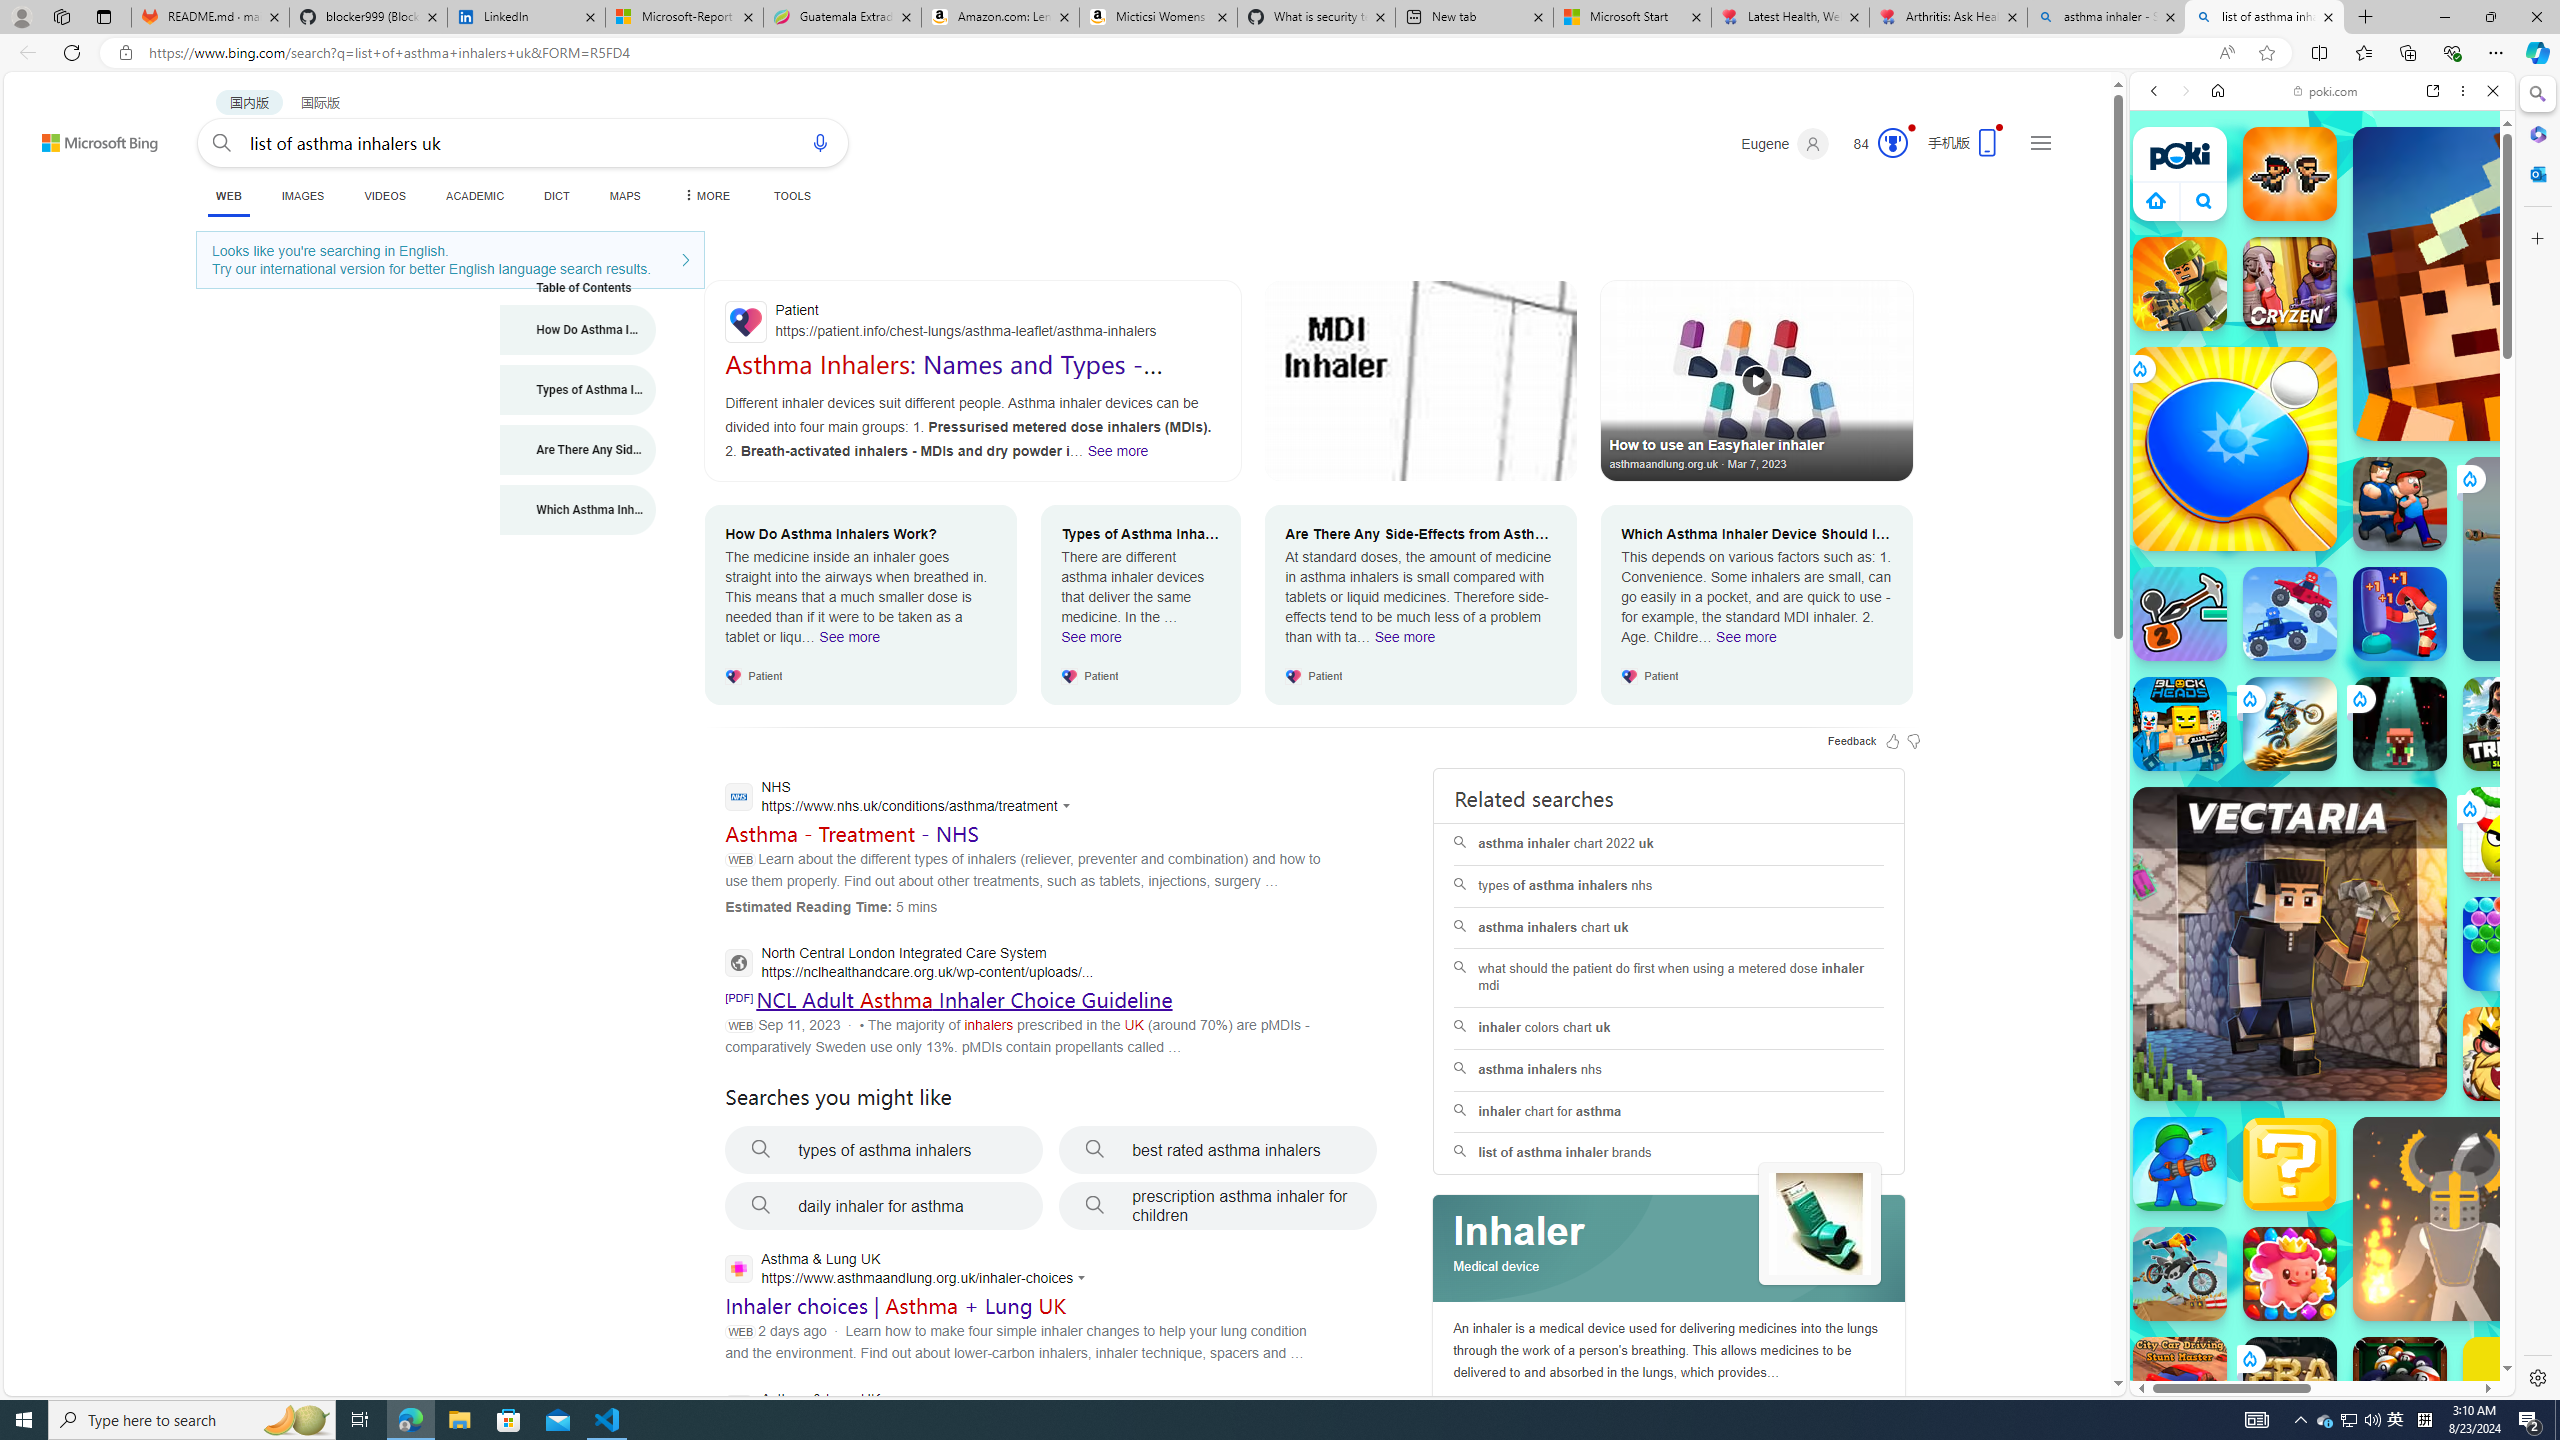 The height and width of the screenshot is (1440, 2560). What do you see at coordinates (902, 1410) in the screenshot?
I see `Asthma & Lung UK` at bounding box center [902, 1410].